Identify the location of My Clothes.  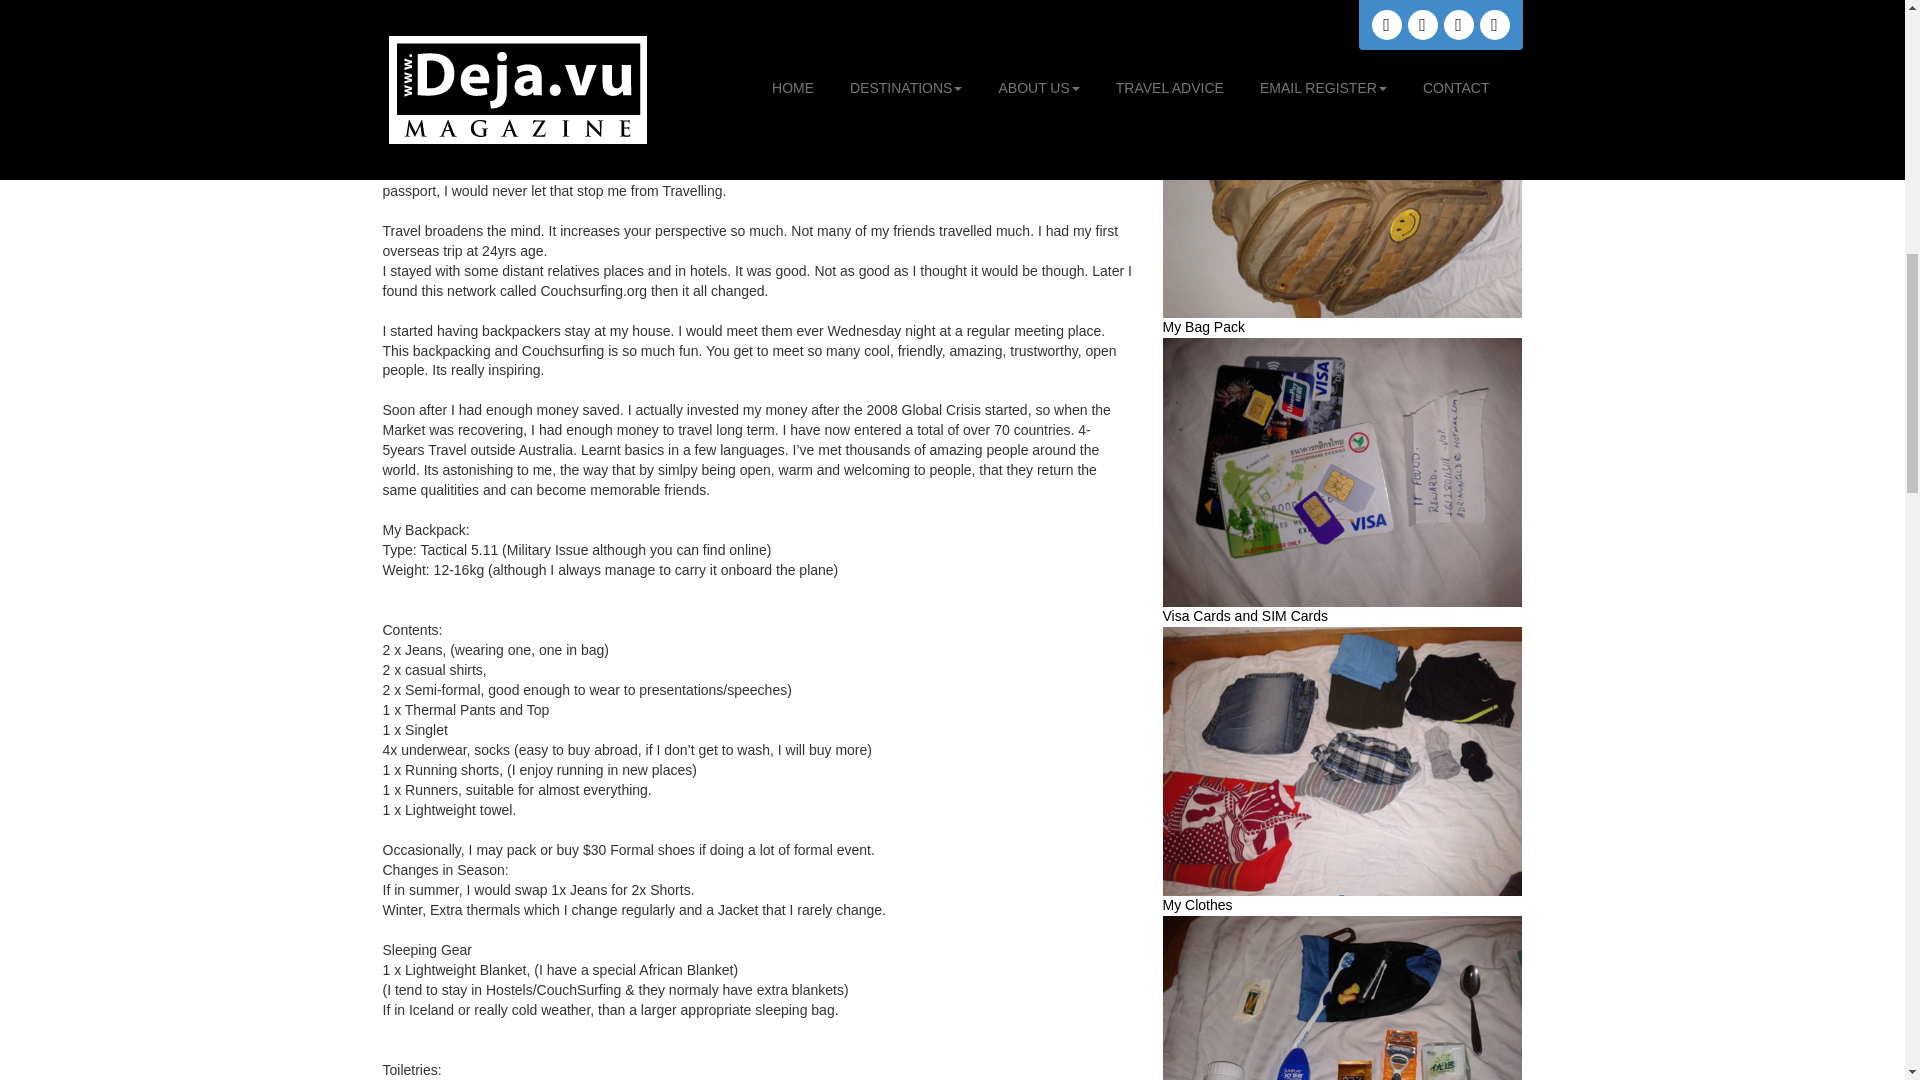
(1196, 904).